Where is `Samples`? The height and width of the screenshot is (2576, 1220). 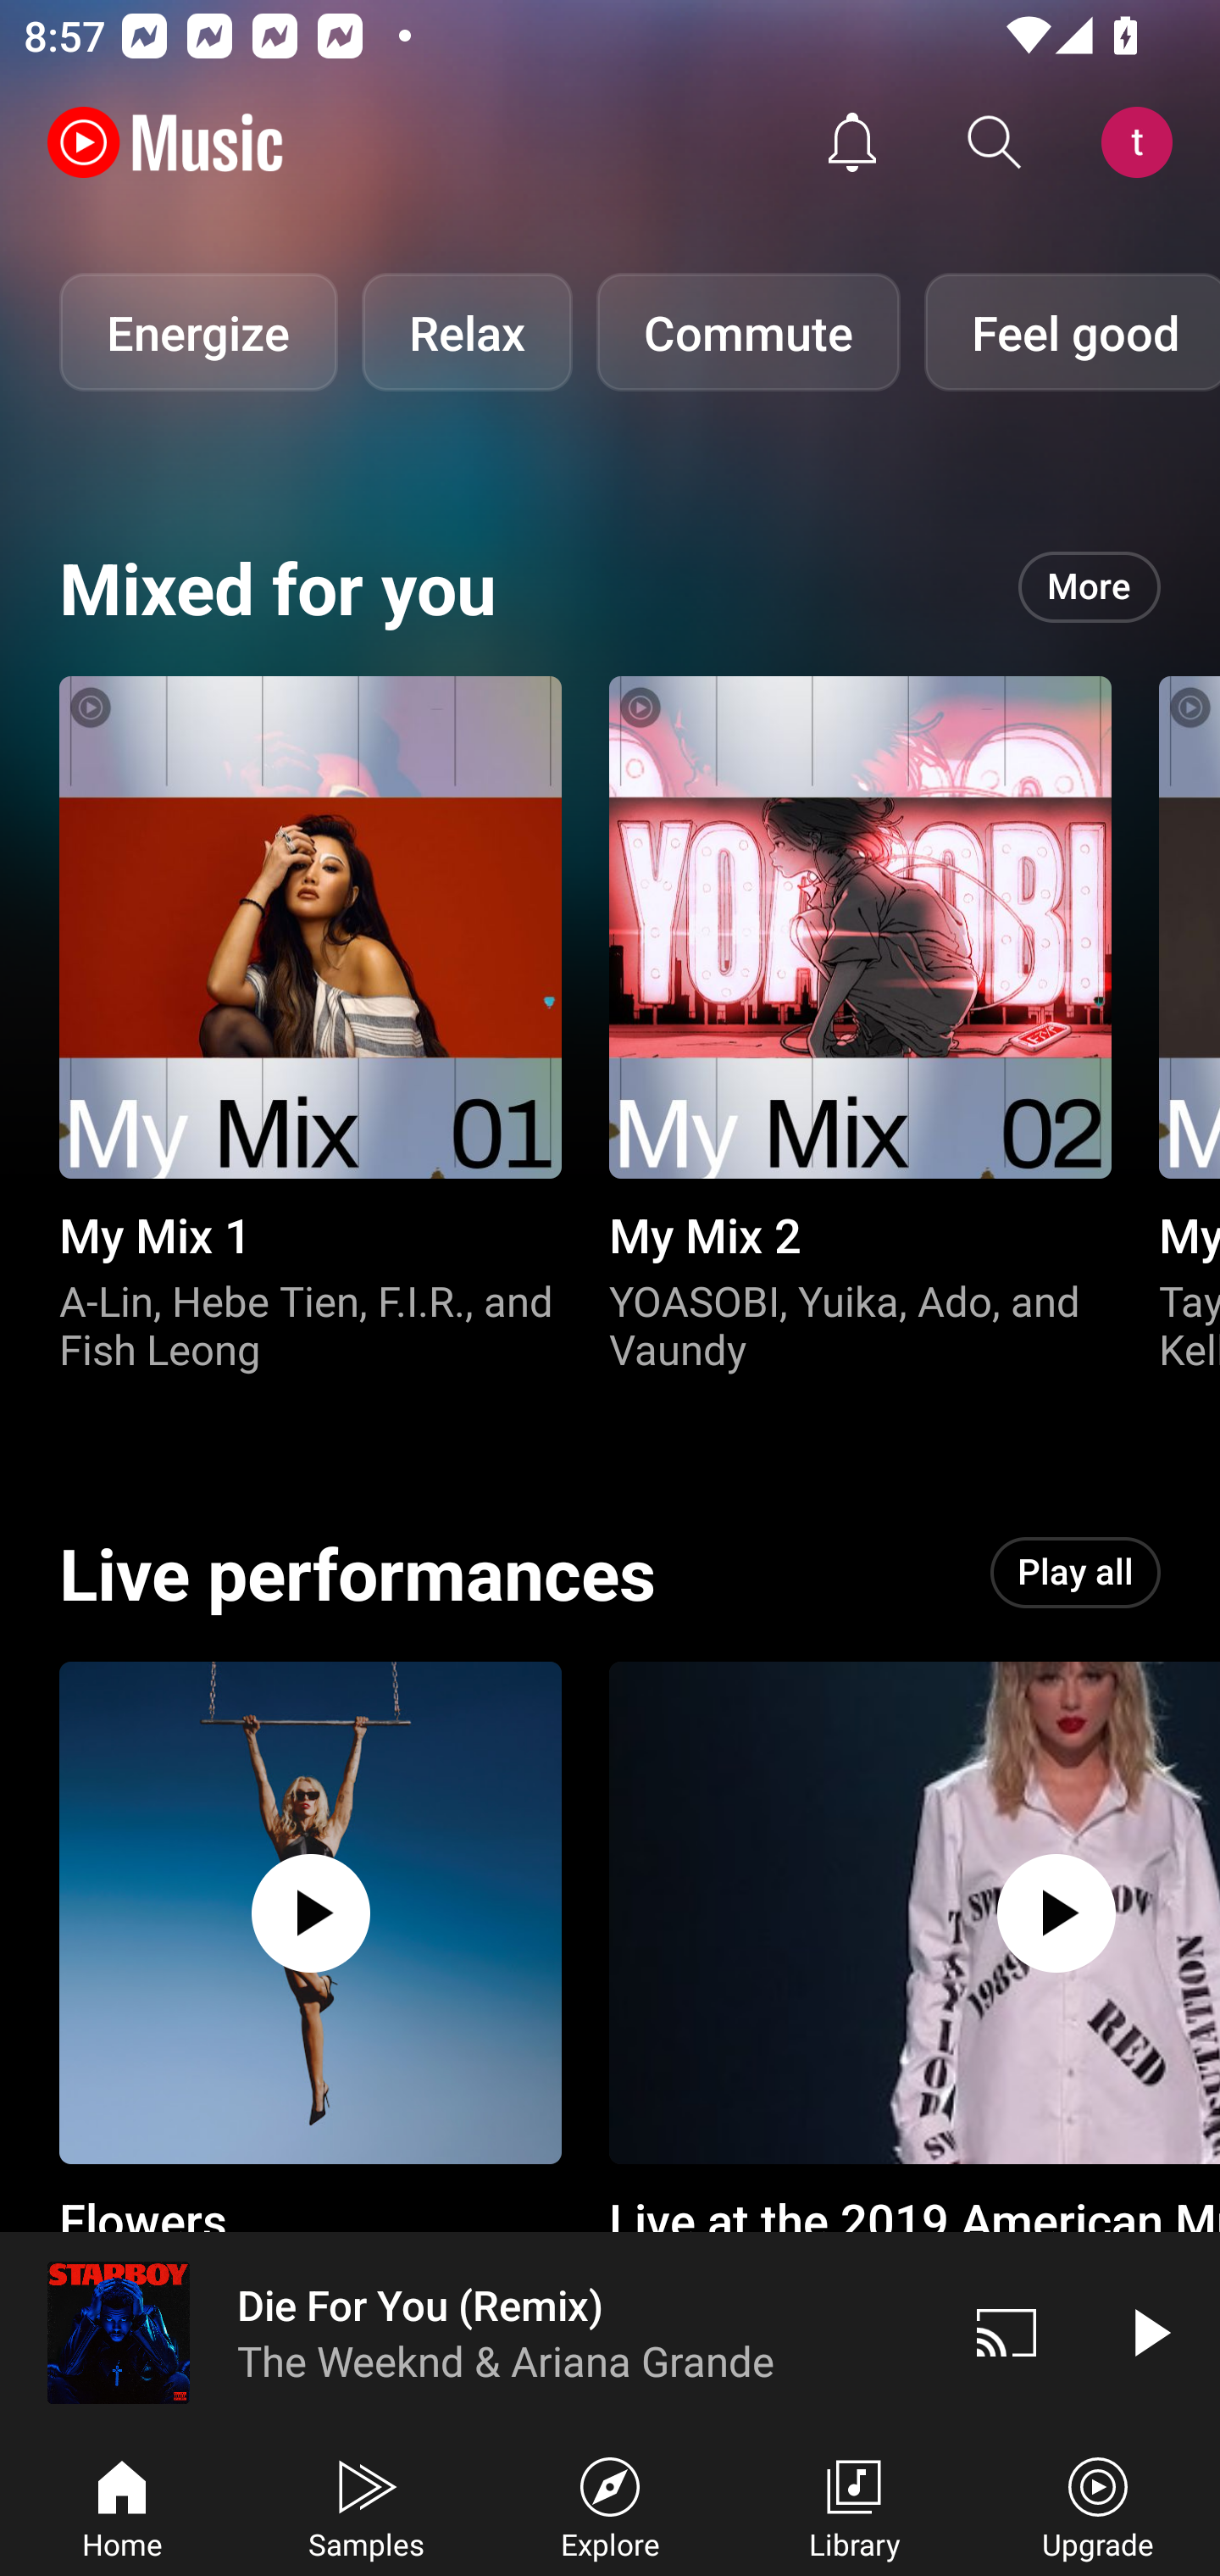
Samples is located at coordinates (366, 2505).